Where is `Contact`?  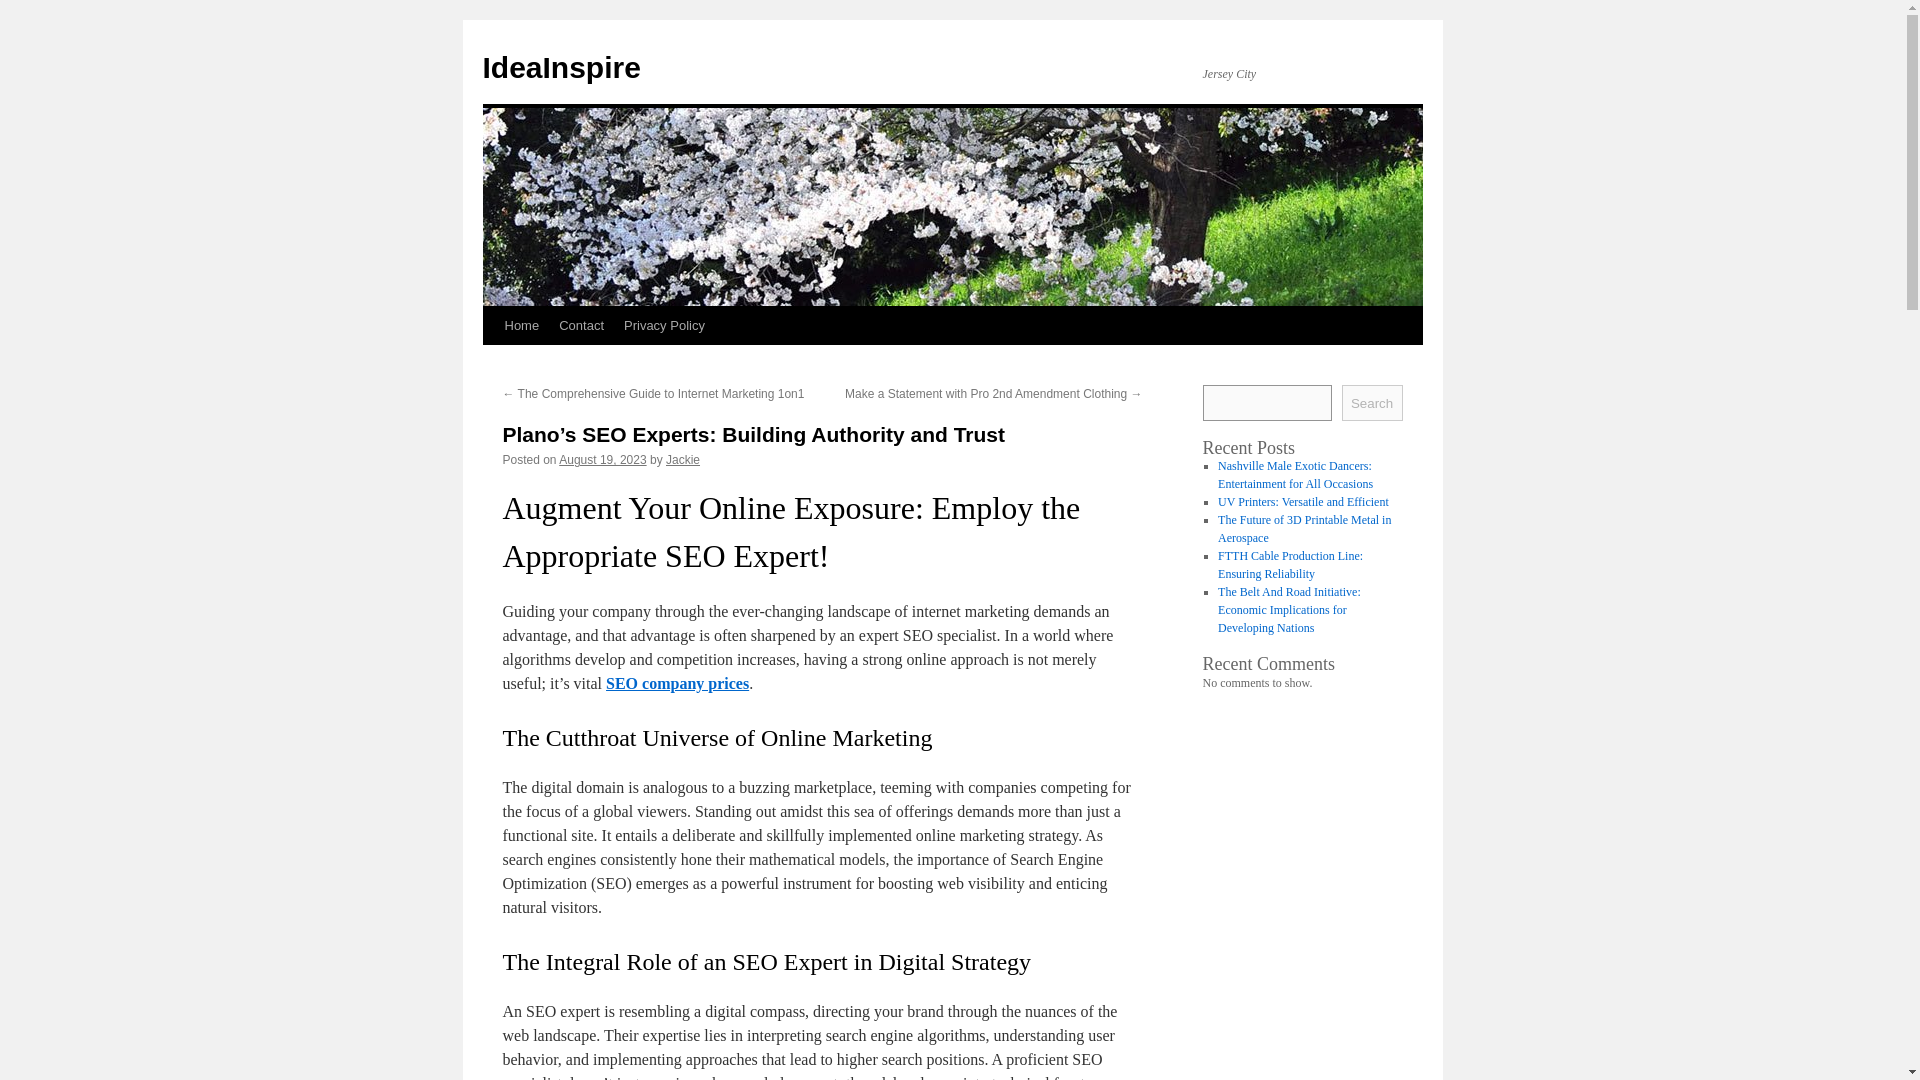
Contact is located at coordinates (582, 325).